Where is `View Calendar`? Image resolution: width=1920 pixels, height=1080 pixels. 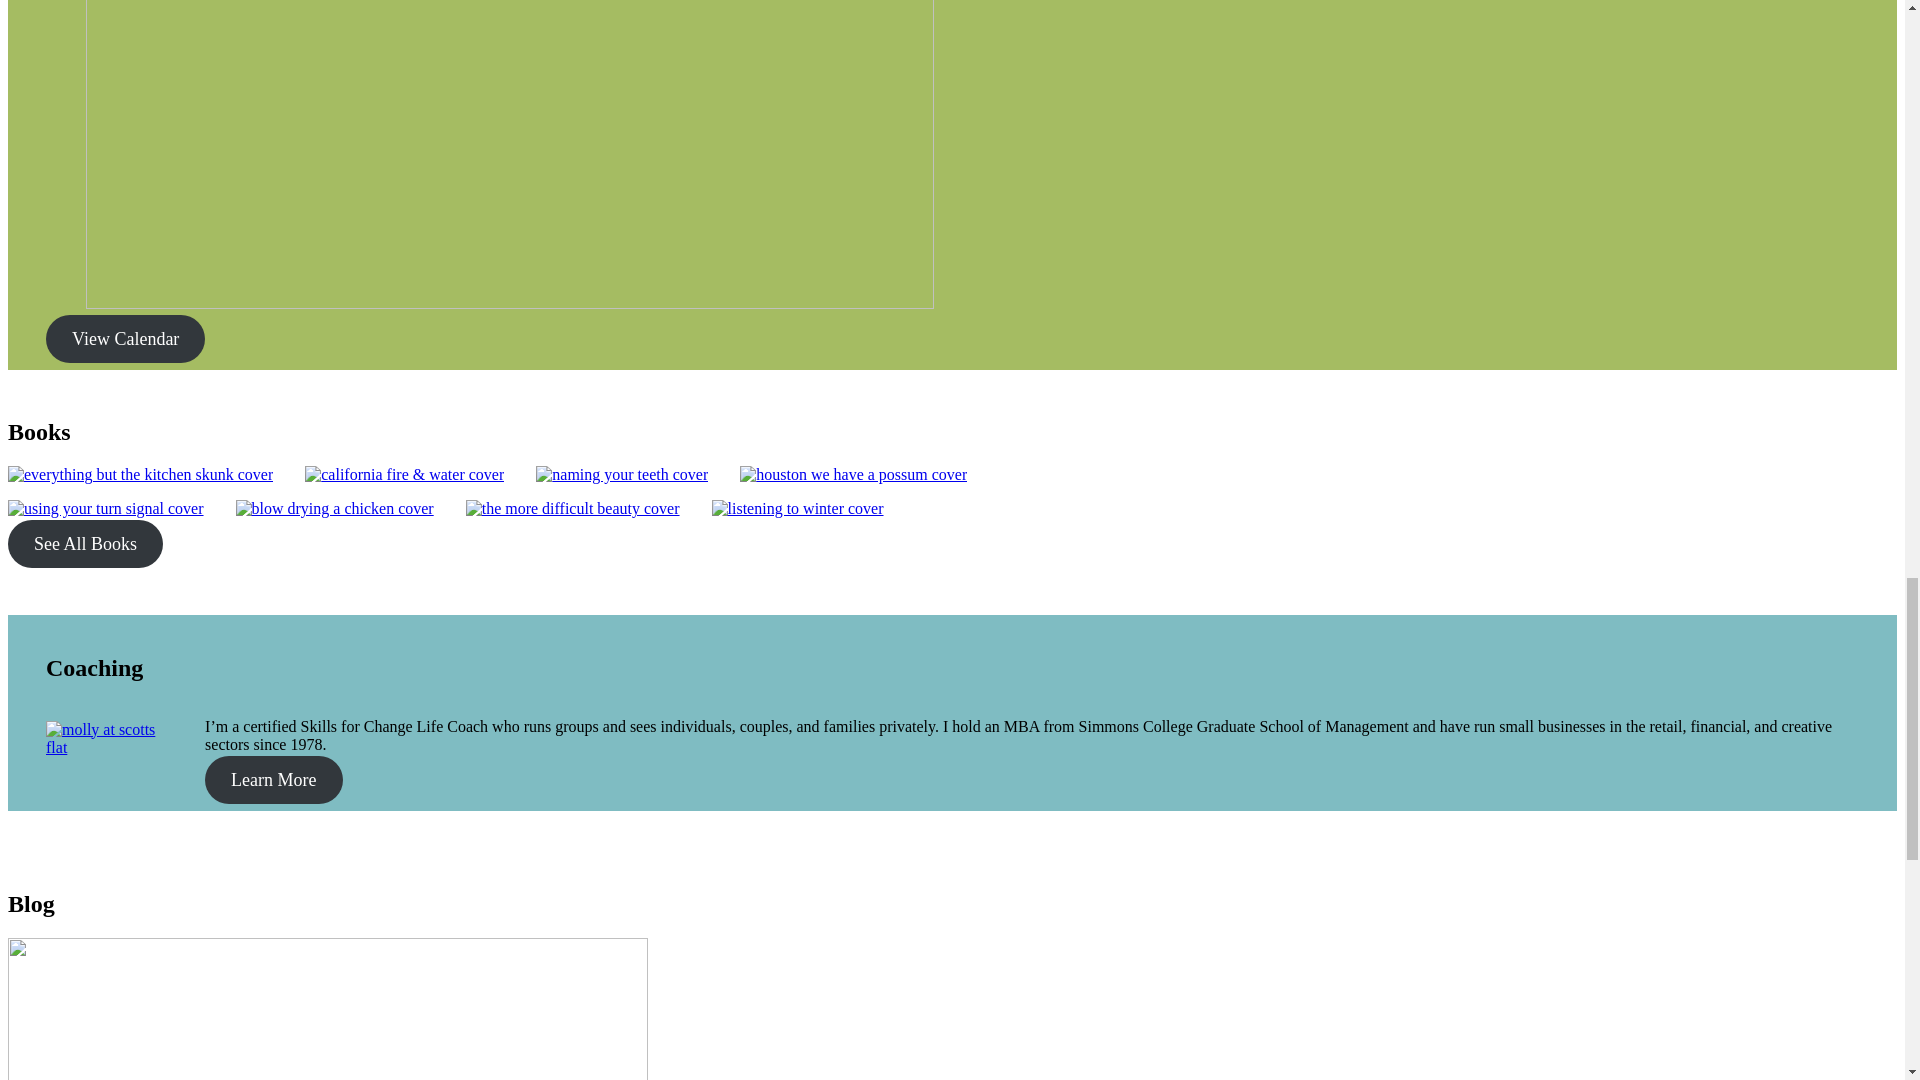 View Calendar is located at coordinates (126, 338).